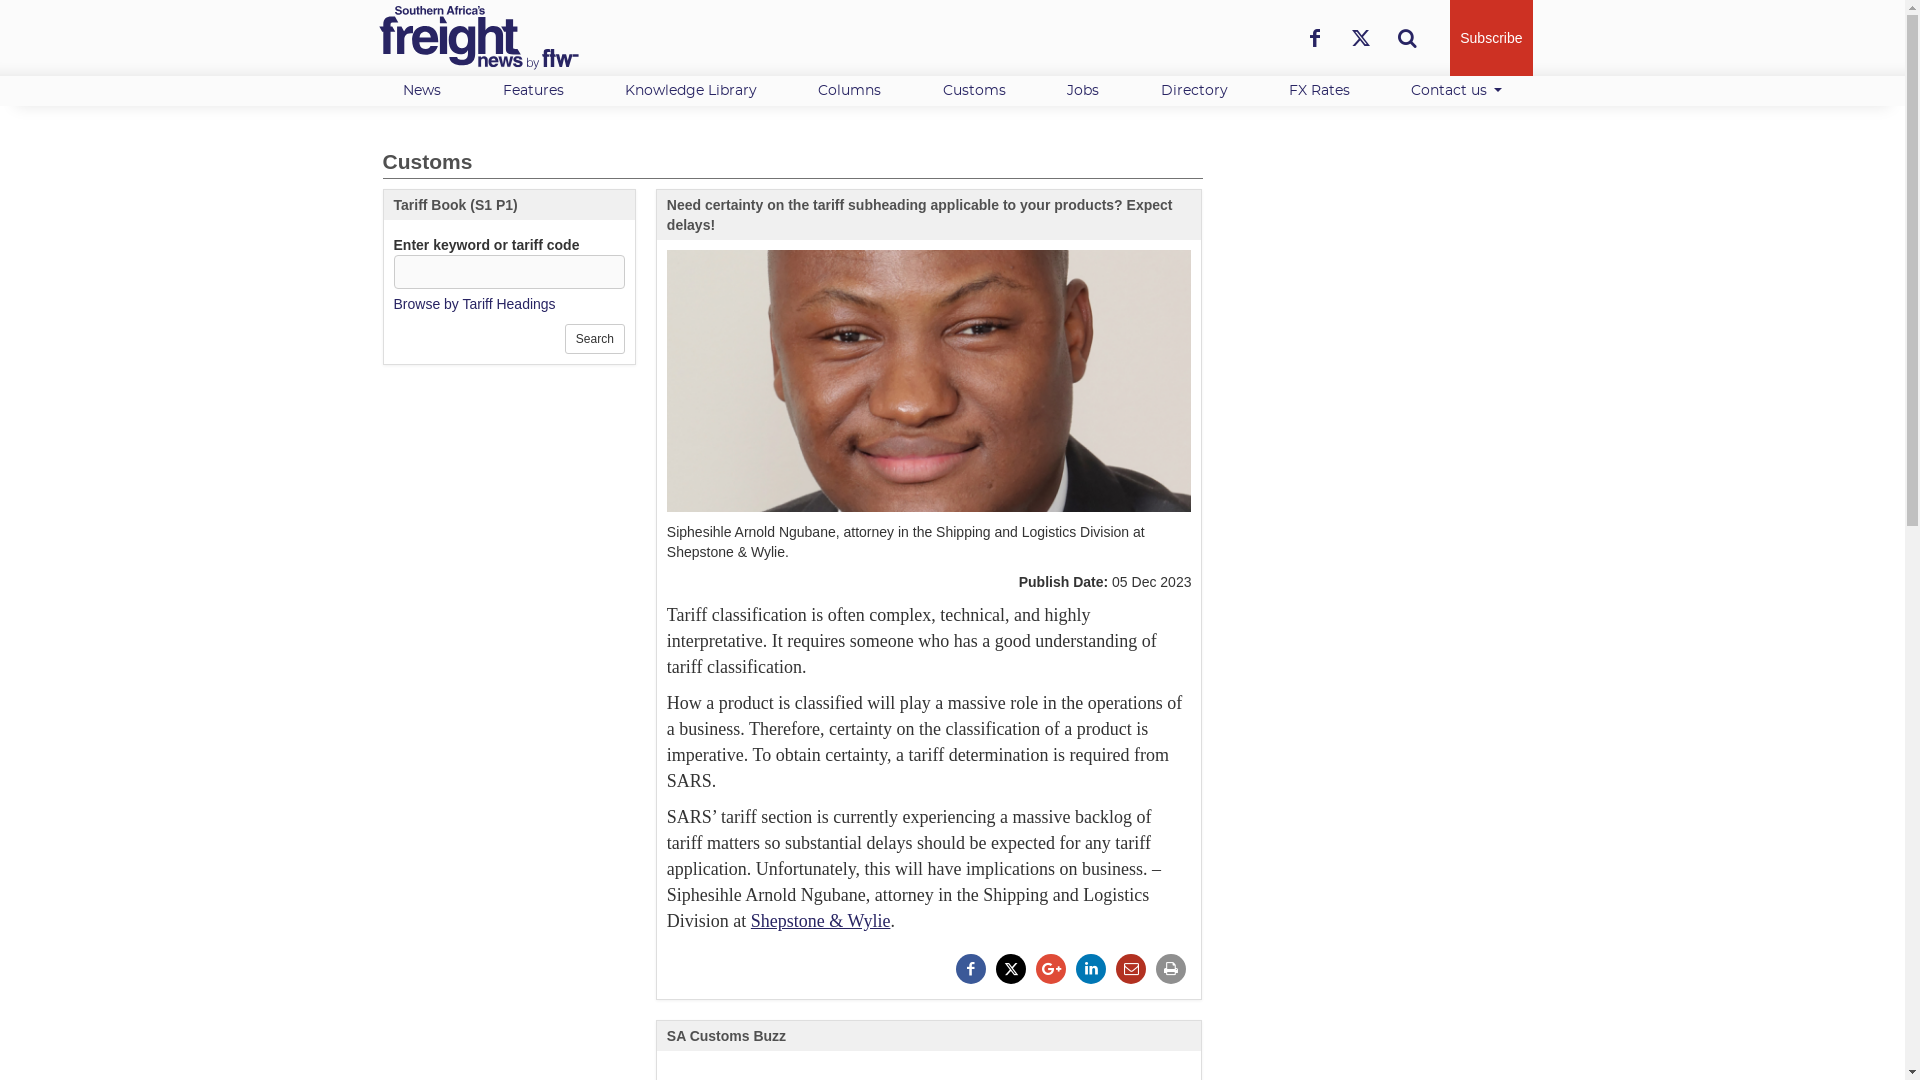 This screenshot has width=1920, height=1080. I want to click on Twitter, so click(1360, 38).